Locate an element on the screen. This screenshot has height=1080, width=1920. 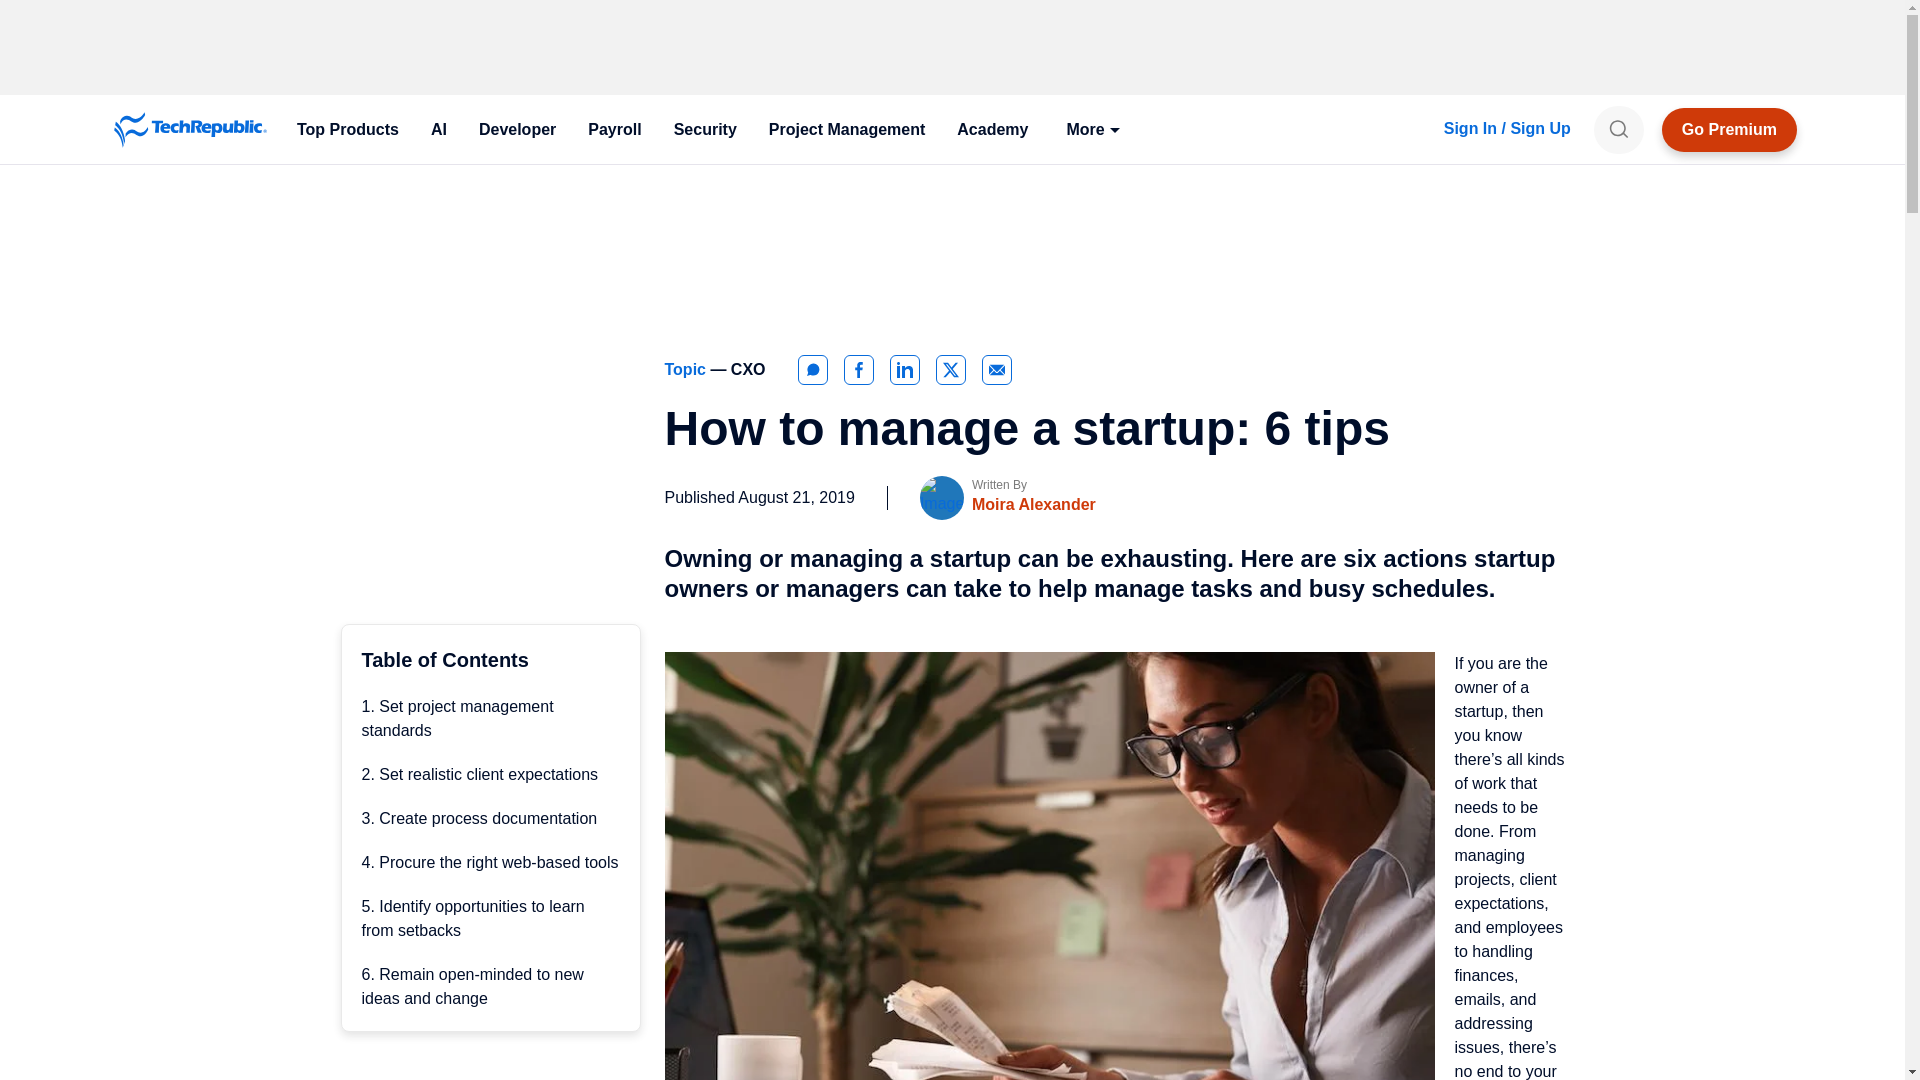
1. Set project management standards is located at coordinates (458, 718).